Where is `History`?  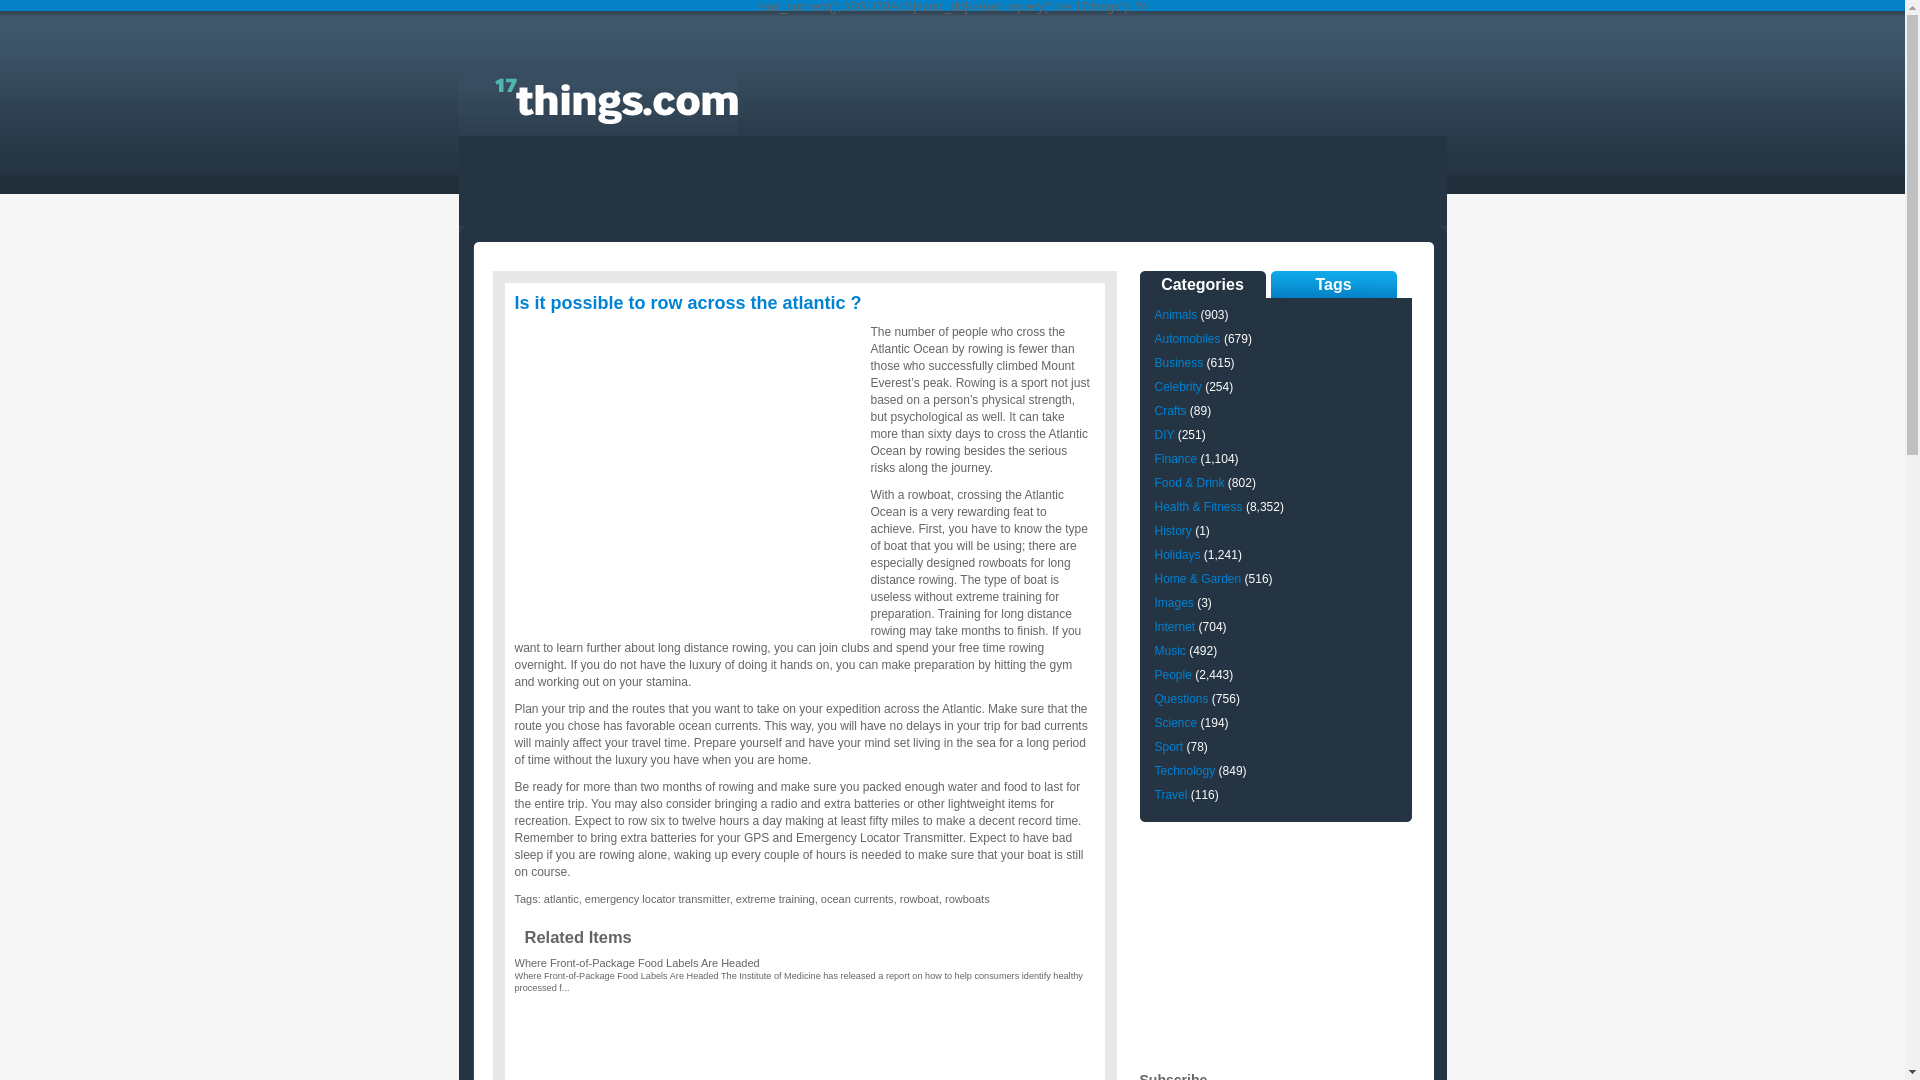
History is located at coordinates (1172, 531).